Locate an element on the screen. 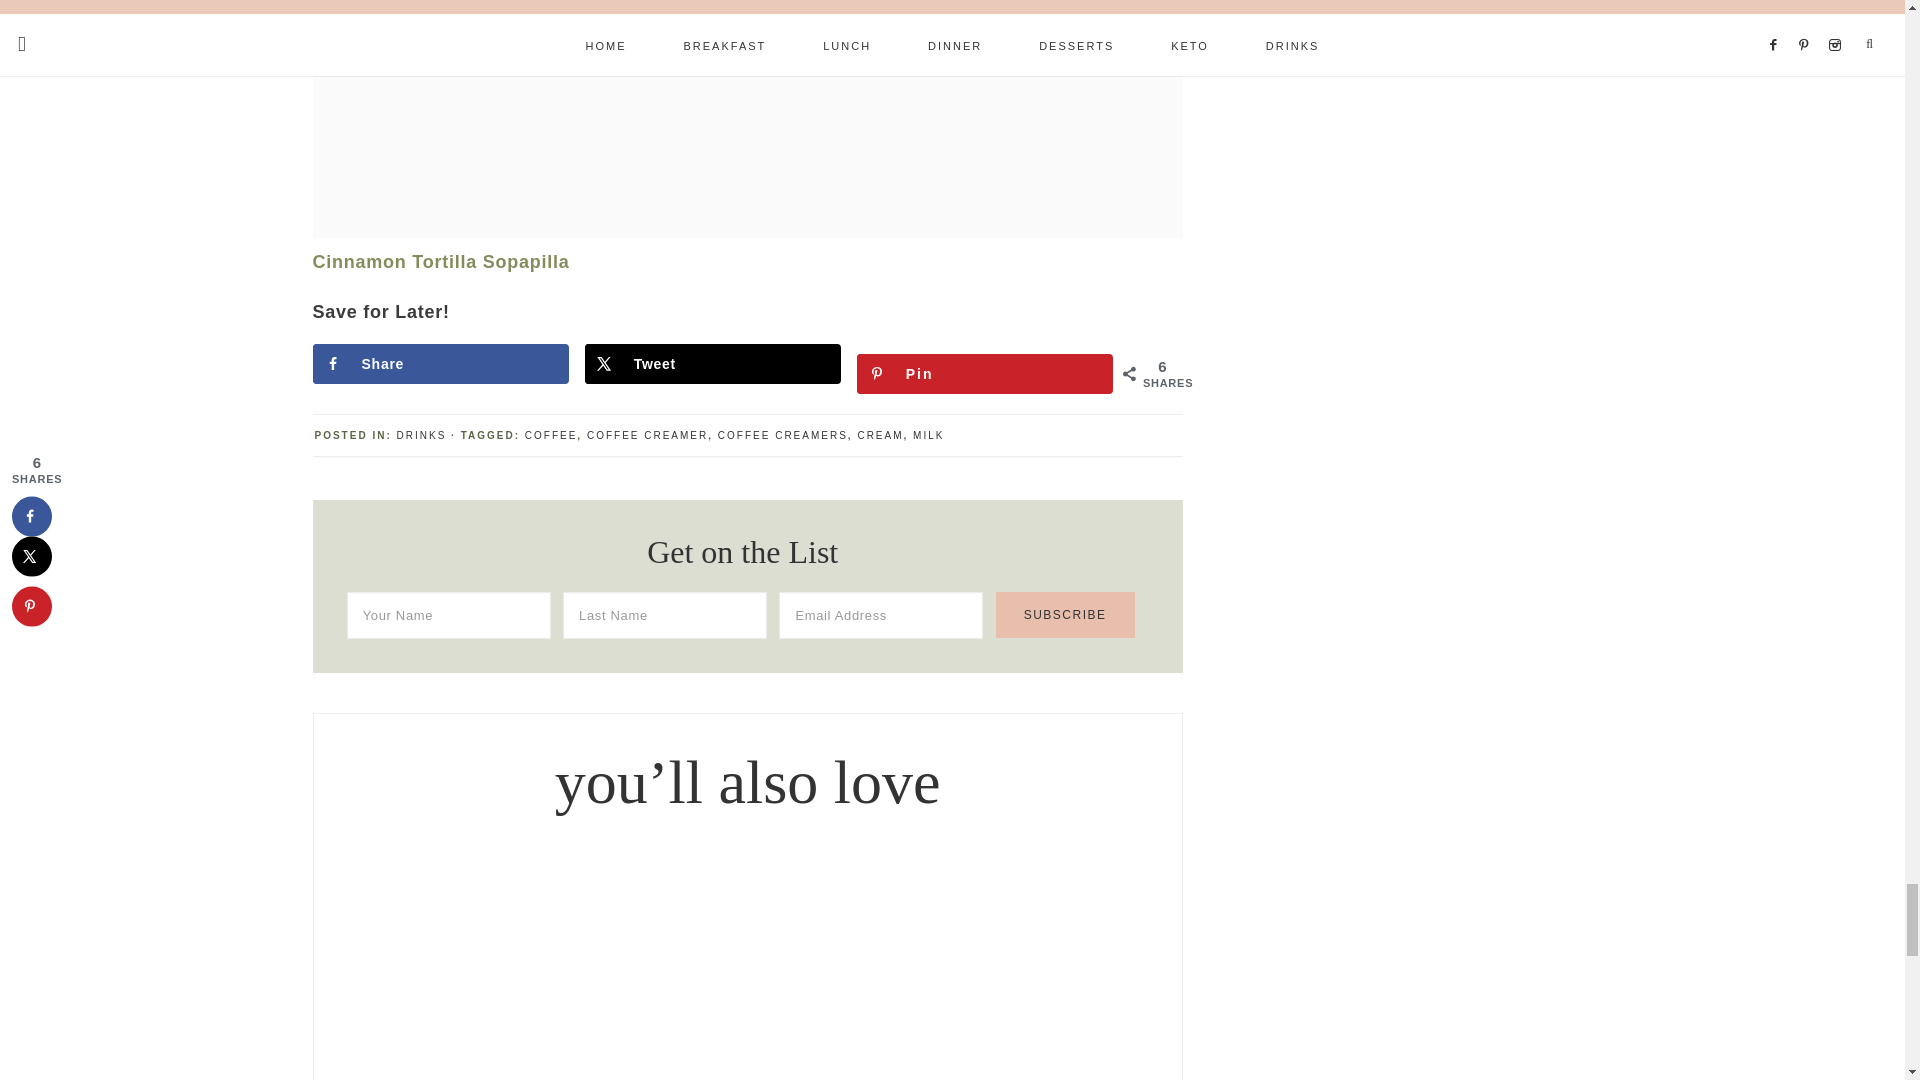  Share on X is located at coordinates (712, 364).